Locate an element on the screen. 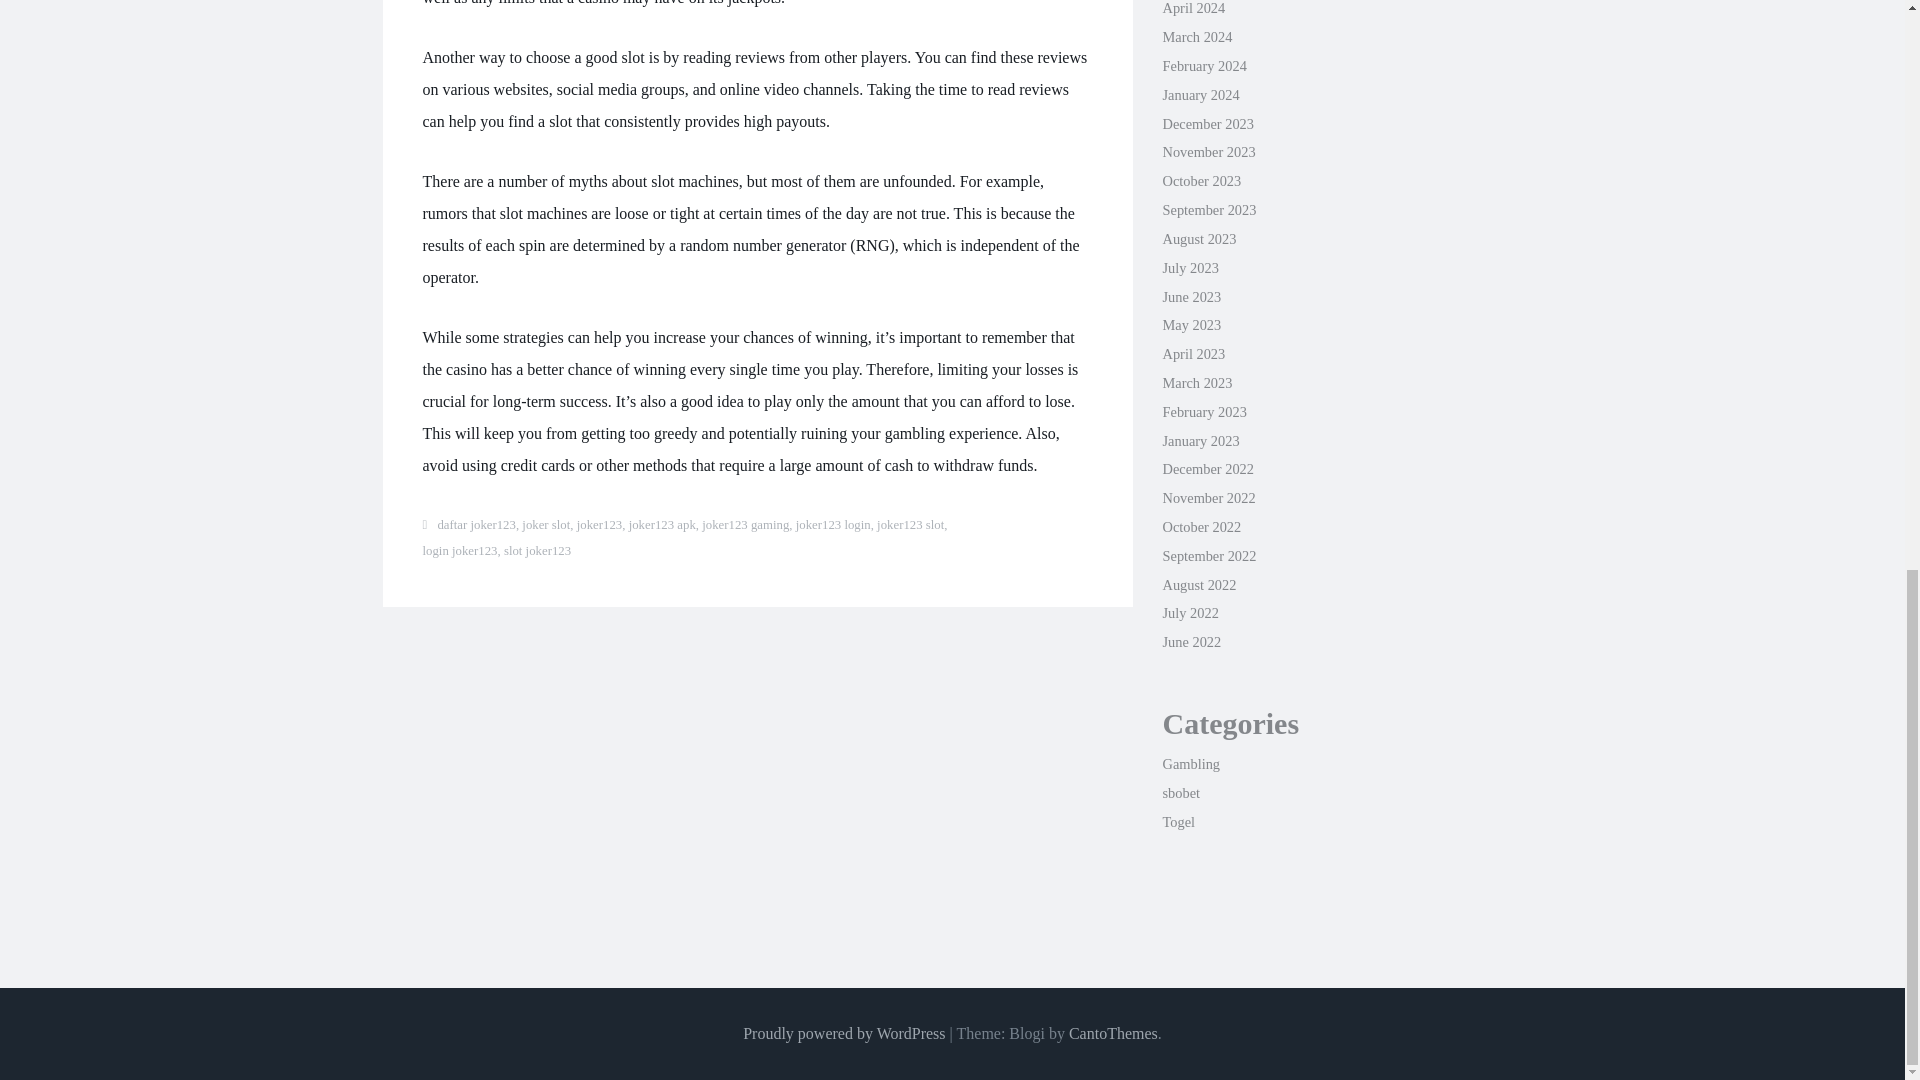 This screenshot has height=1080, width=1920. August 2023 is located at coordinates (1198, 239).